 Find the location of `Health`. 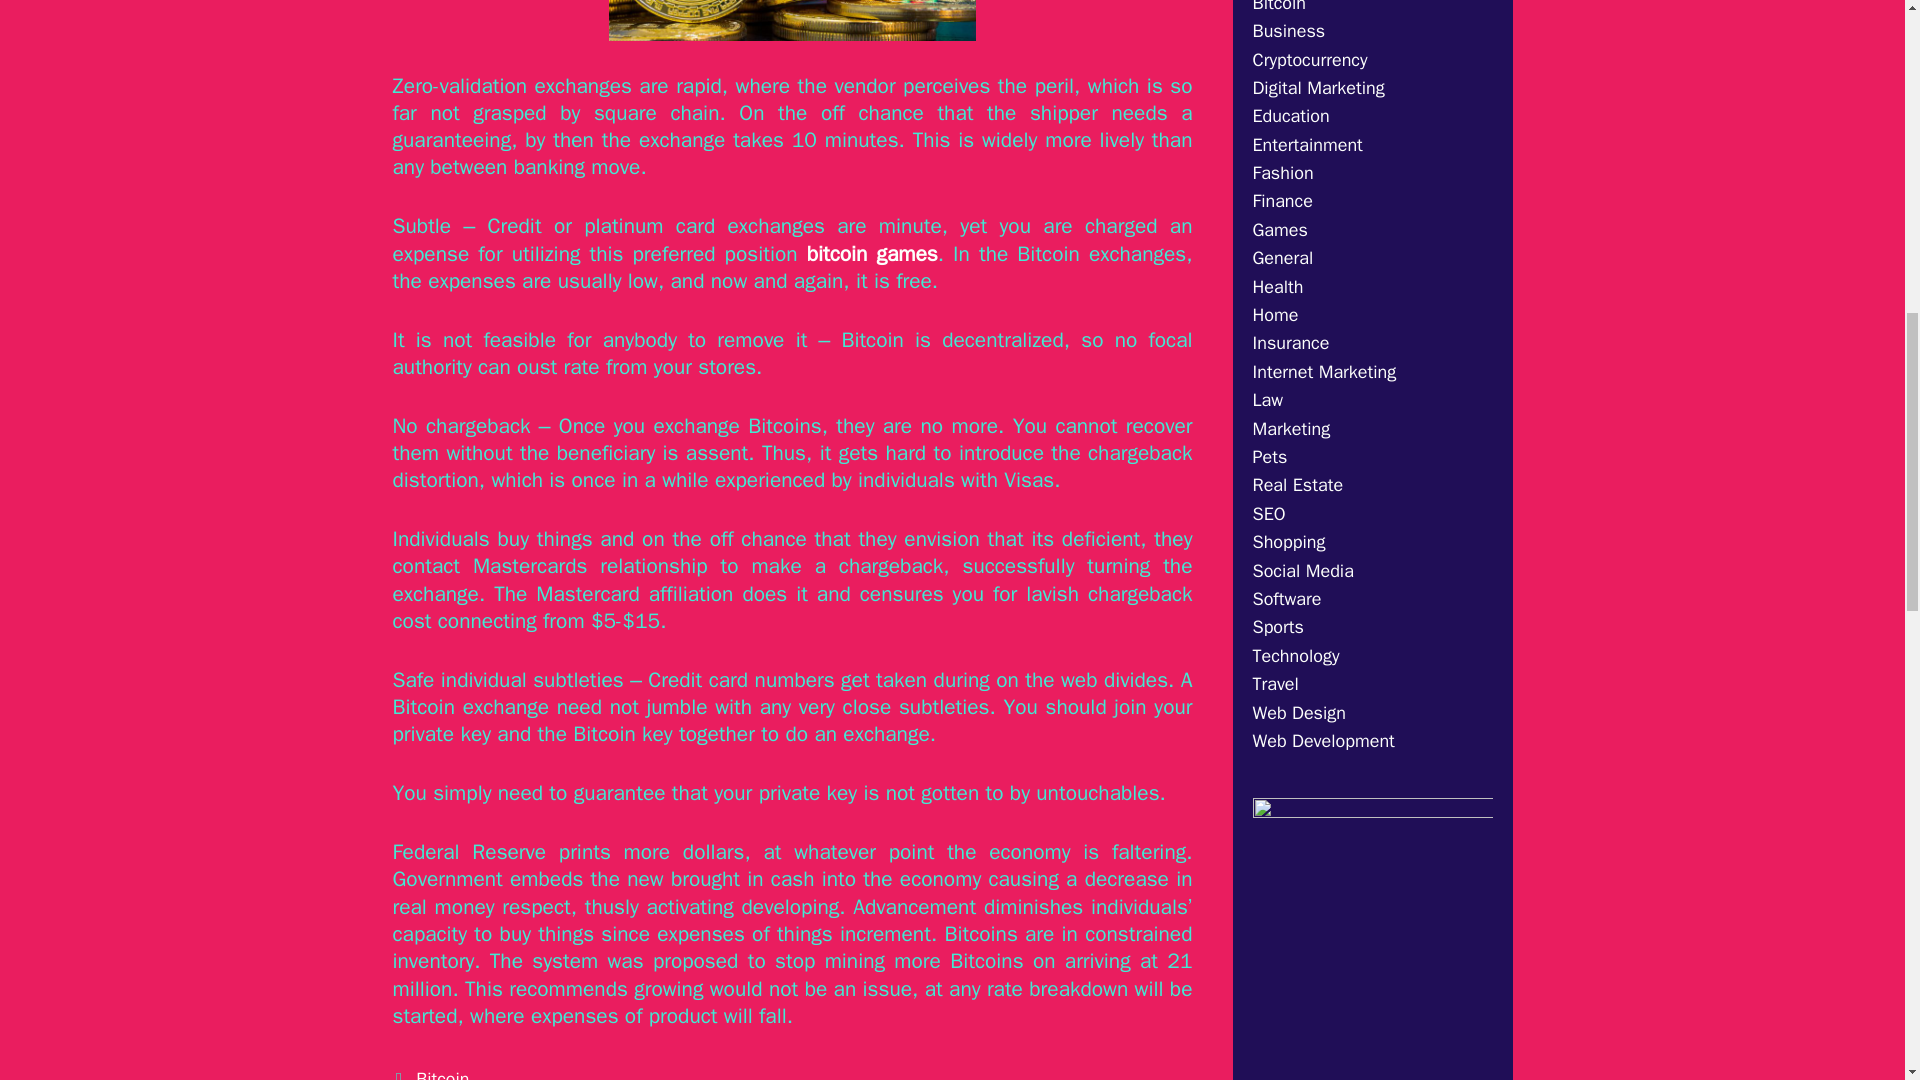

Health is located at coordinates (1277, 287).